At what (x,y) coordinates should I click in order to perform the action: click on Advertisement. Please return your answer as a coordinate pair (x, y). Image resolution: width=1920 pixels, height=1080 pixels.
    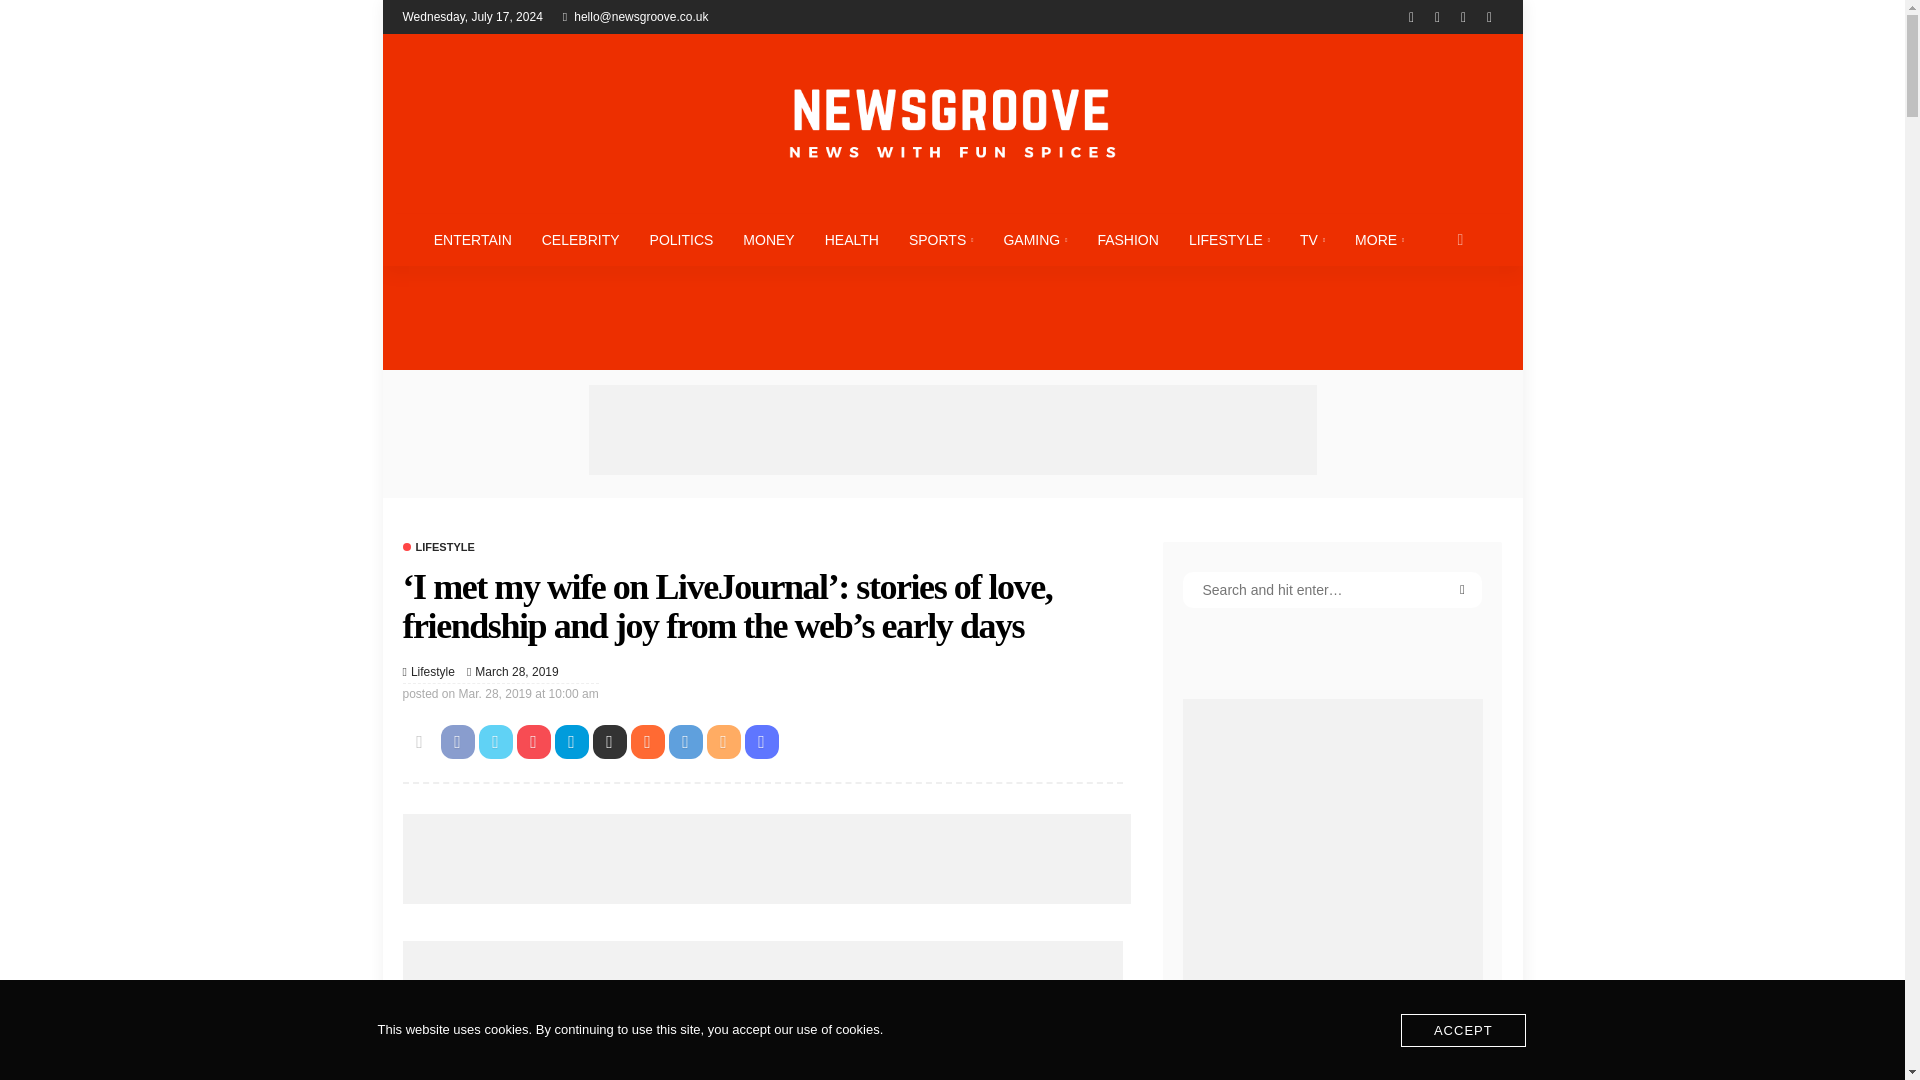
    Looking at the image, I should click on (766, 858).